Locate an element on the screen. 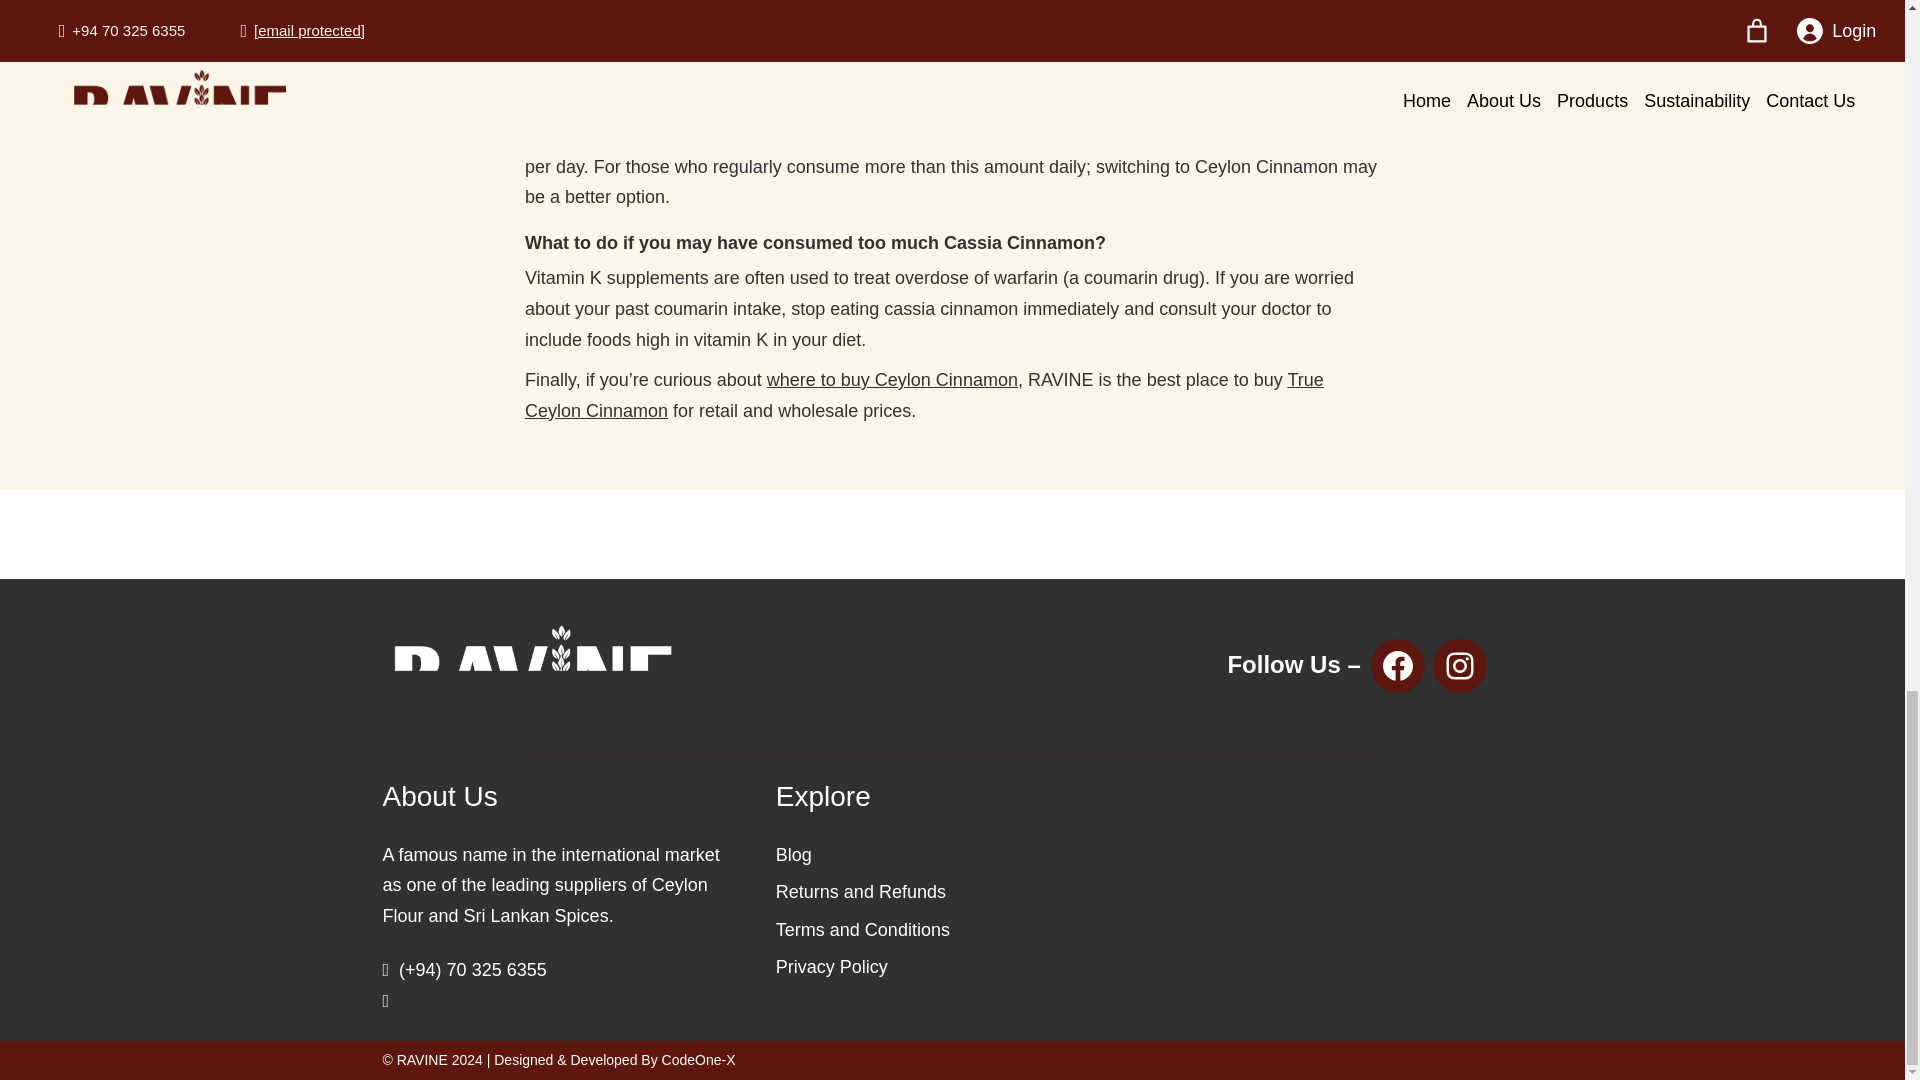 Image resolution: width=1920 pixels, height=1080 pixels. Privacy Policy is located at coordinates (831, 966).